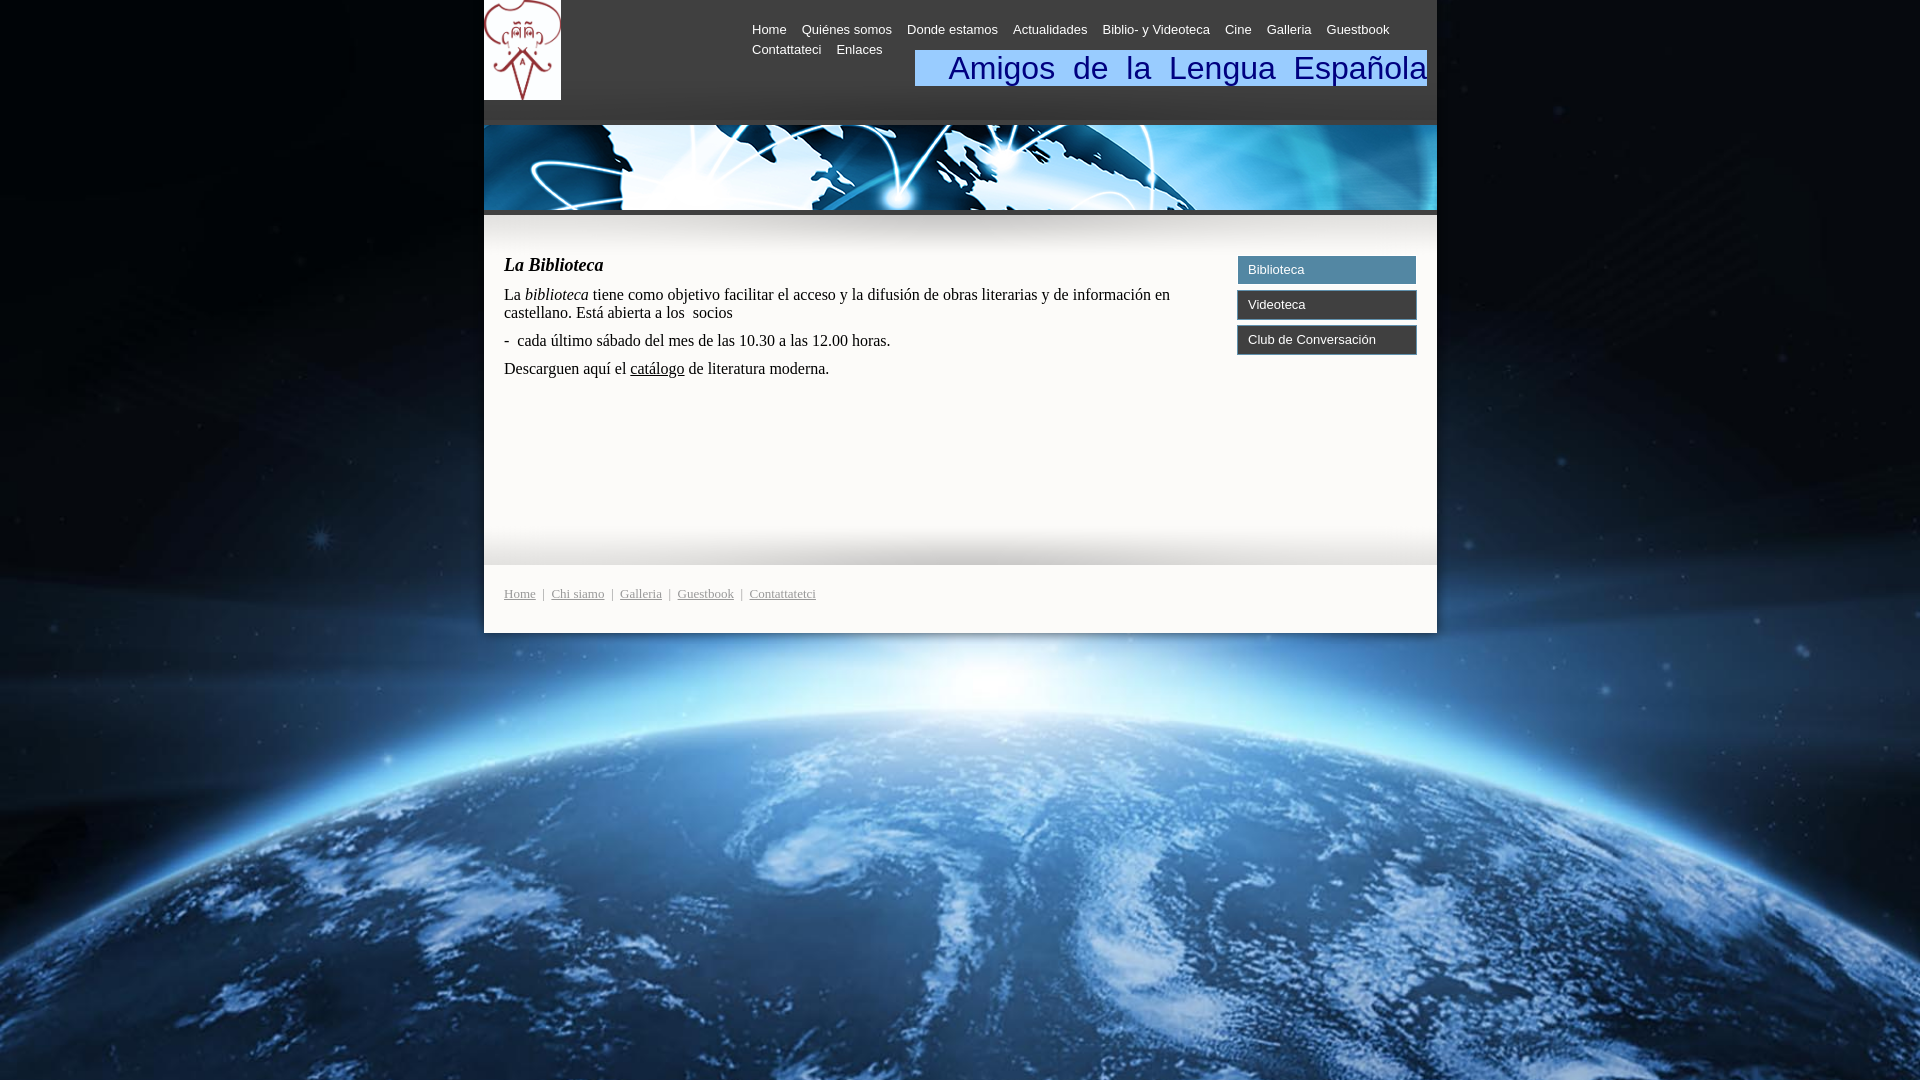  What do you see at coordinates (578, 594) in the screenshot?
I see `Chi siamo` at bounding box center [578, 594].